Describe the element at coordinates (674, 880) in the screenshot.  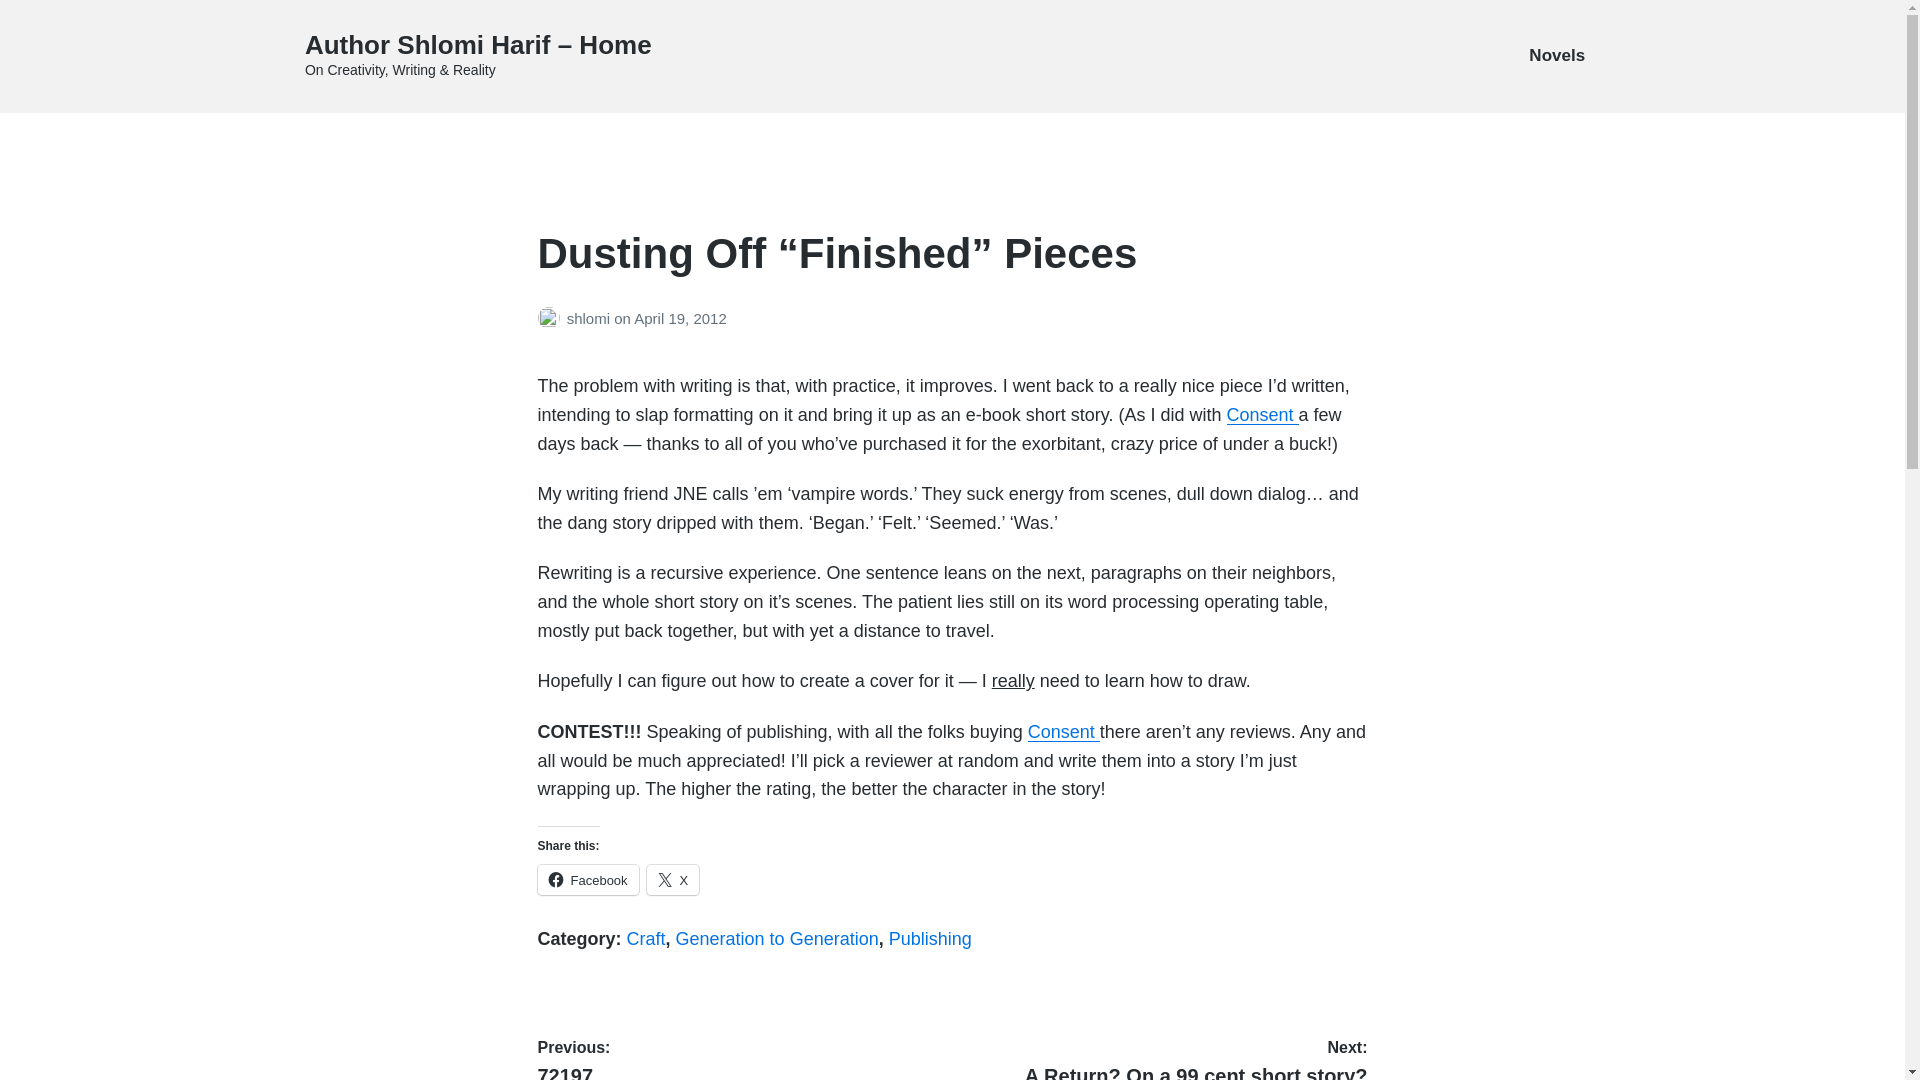
I see `Generation to Generation` at that location.